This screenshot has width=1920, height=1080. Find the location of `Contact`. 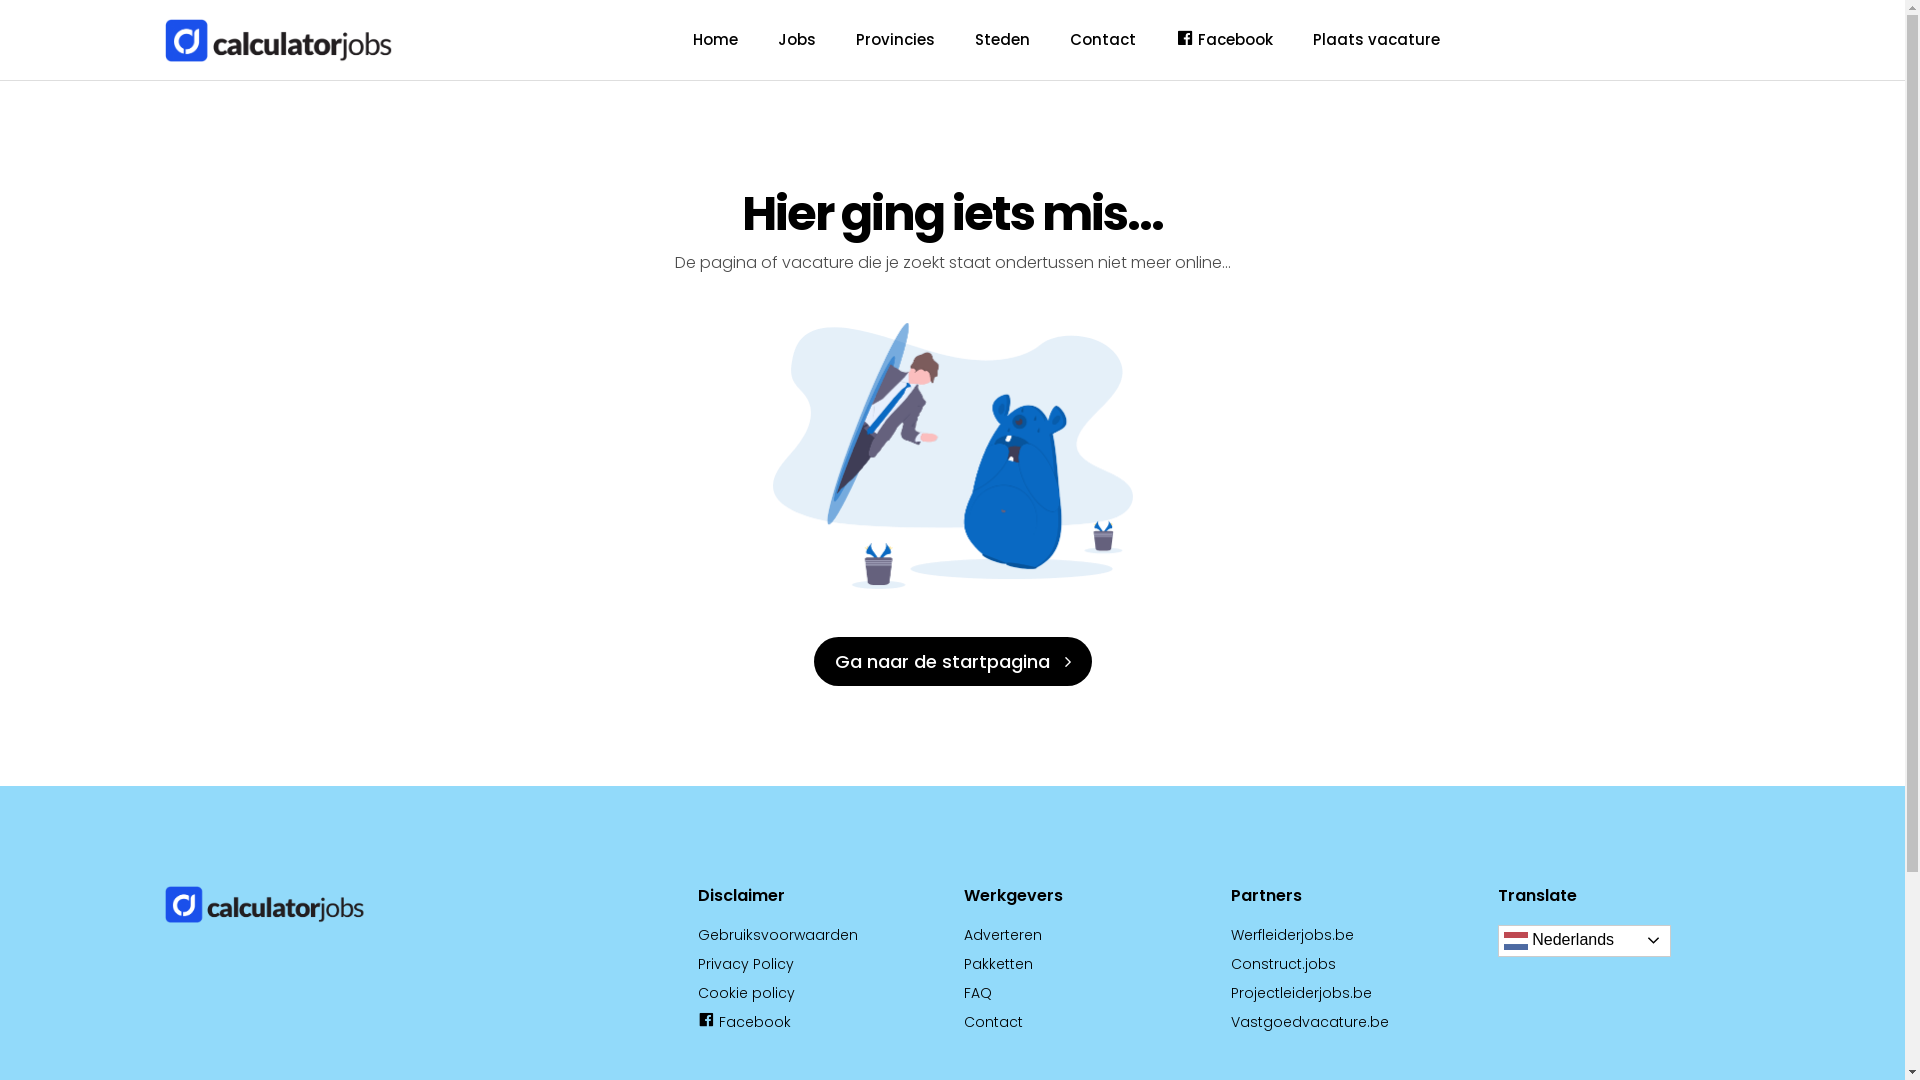

Contact is located at coordinates (1103, 40).